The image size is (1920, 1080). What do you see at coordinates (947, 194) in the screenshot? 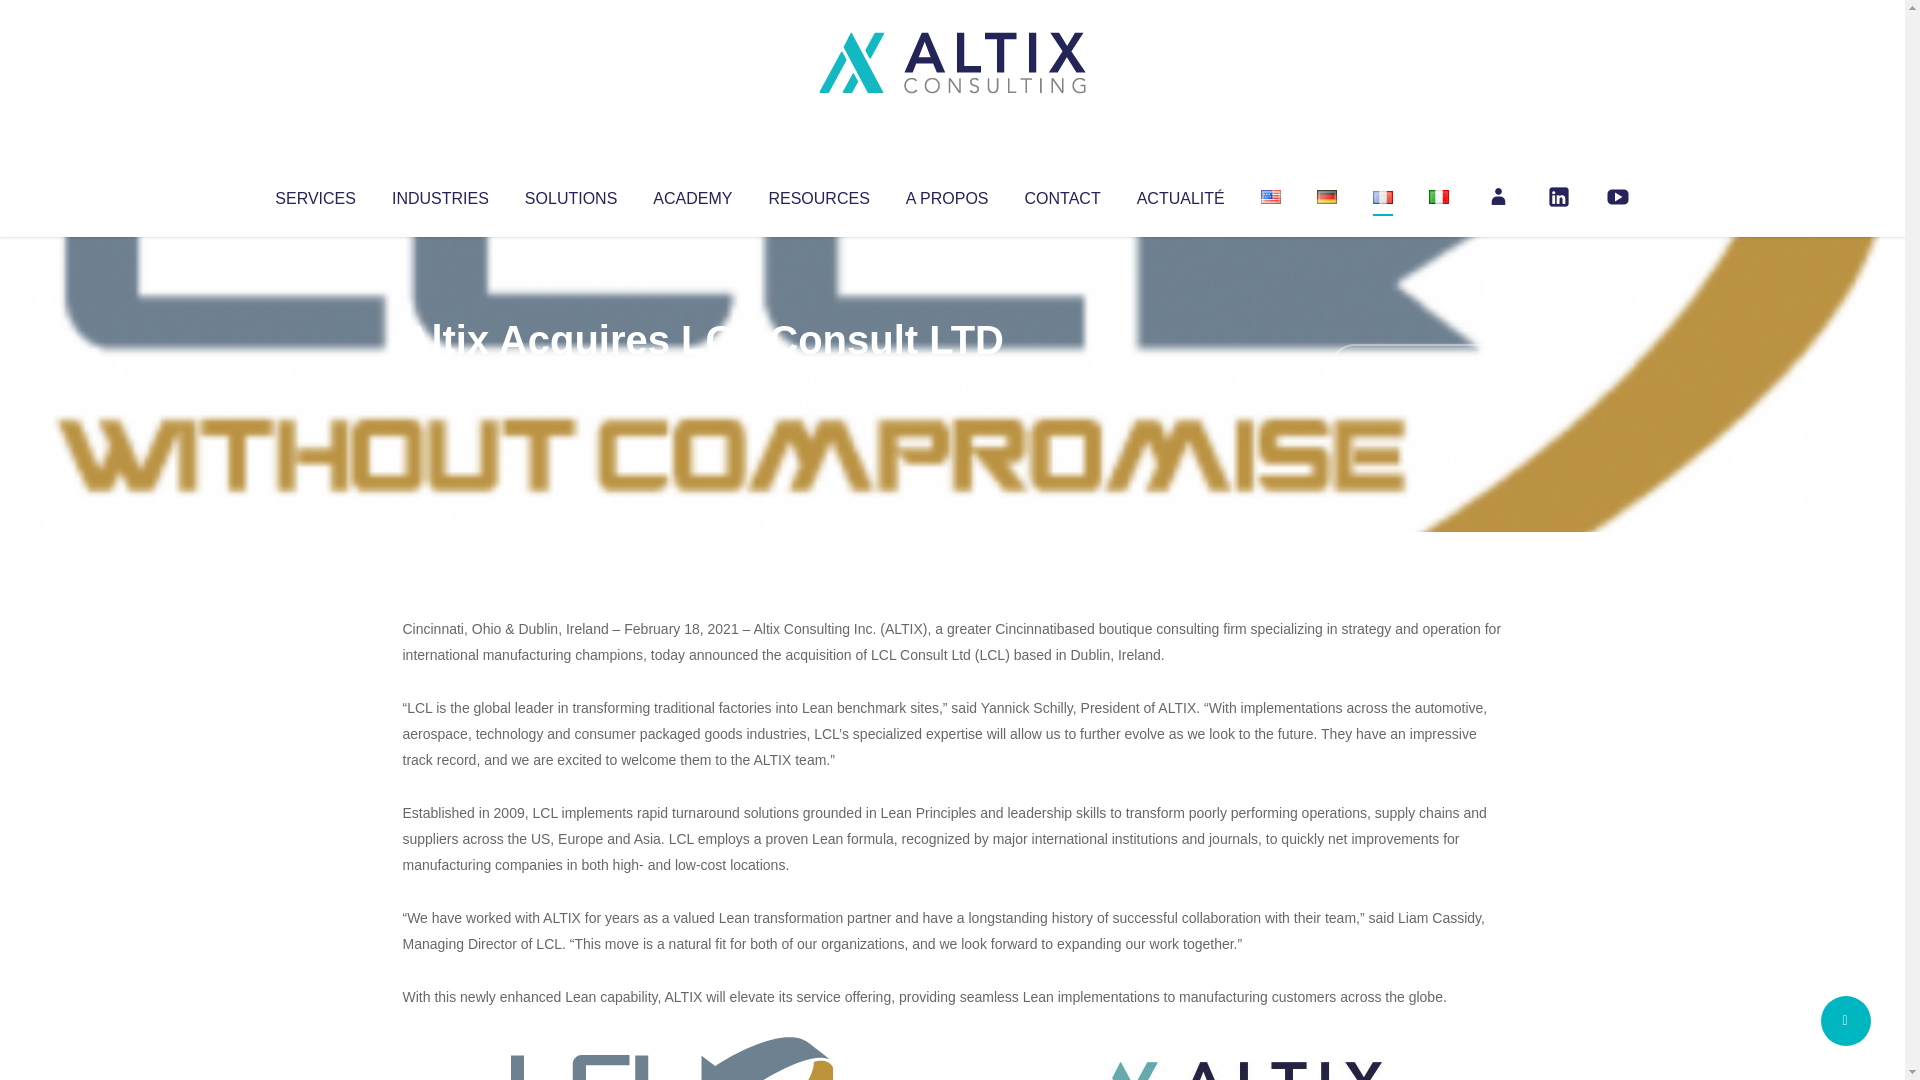
I see `A PROPOS` at bounding box center [947, 194].